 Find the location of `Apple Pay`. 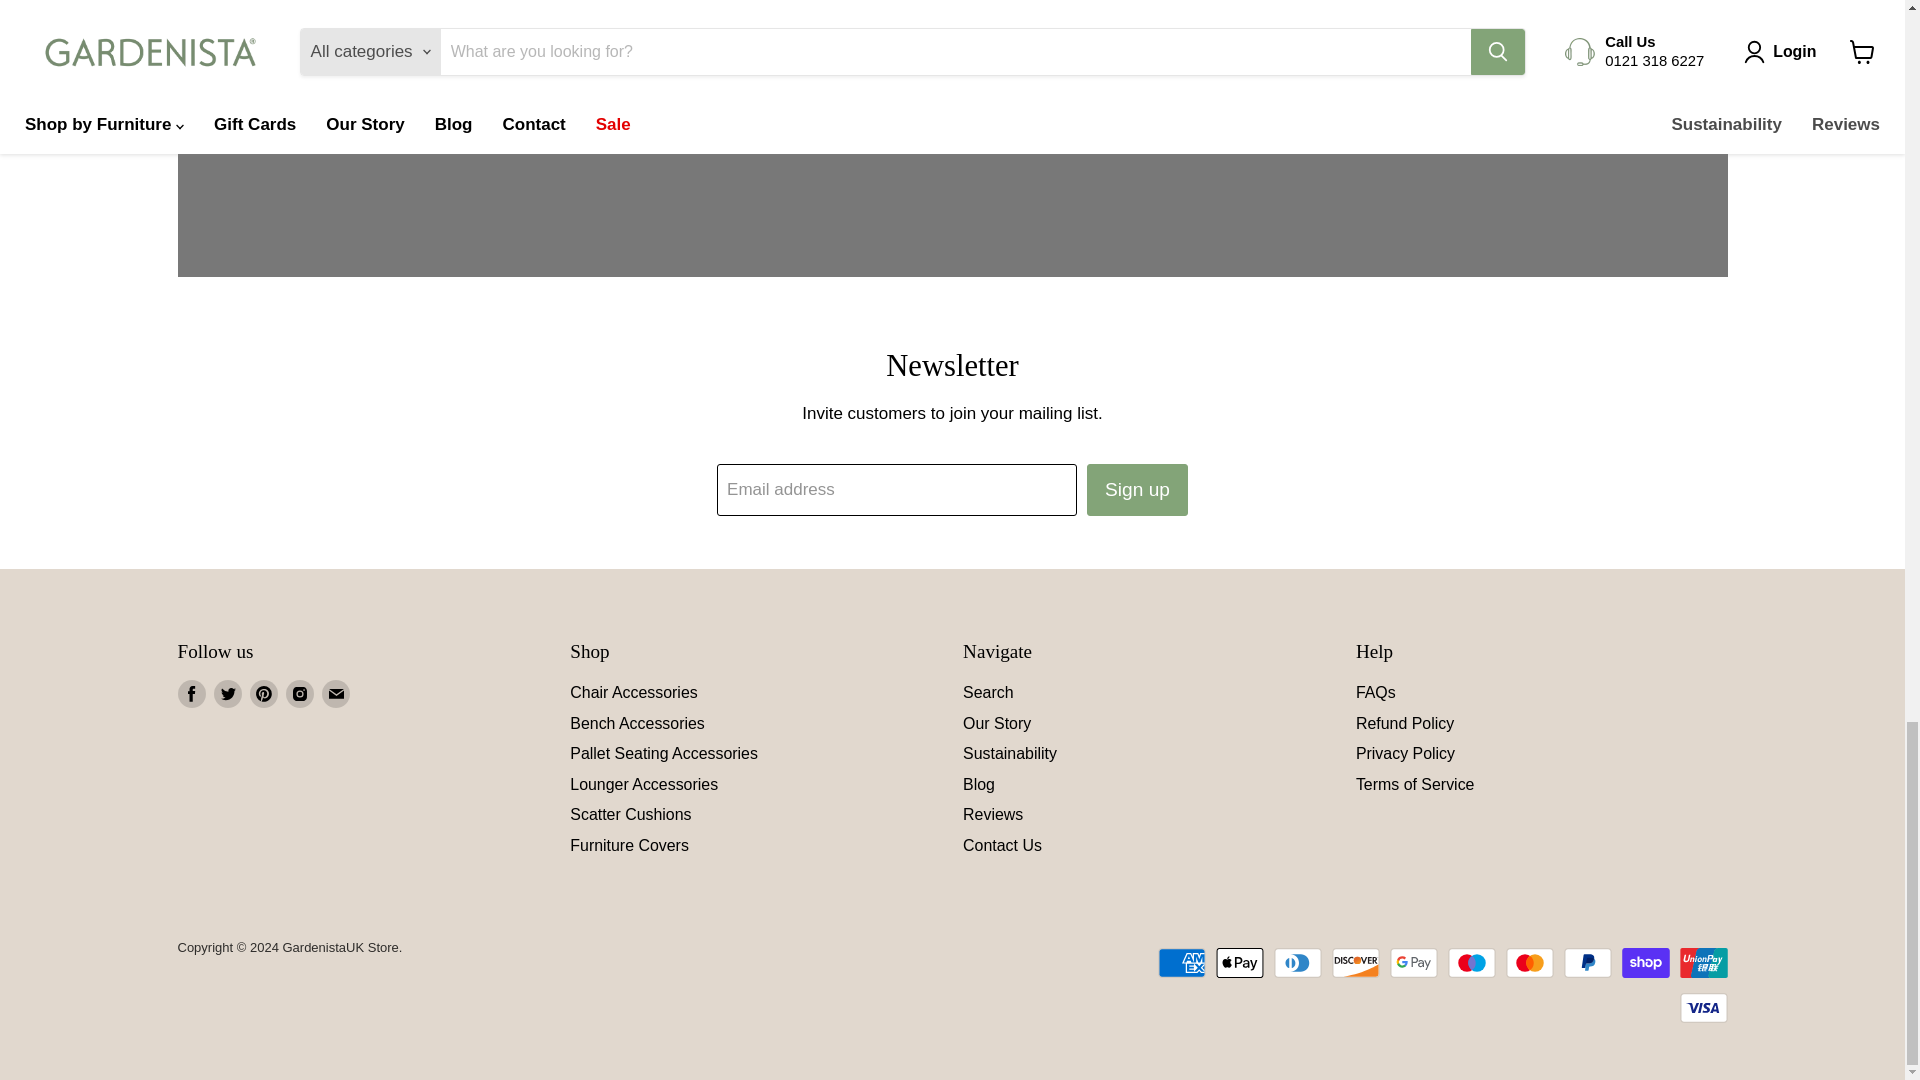

Apple Pay is located at coordinates (1239, 963).